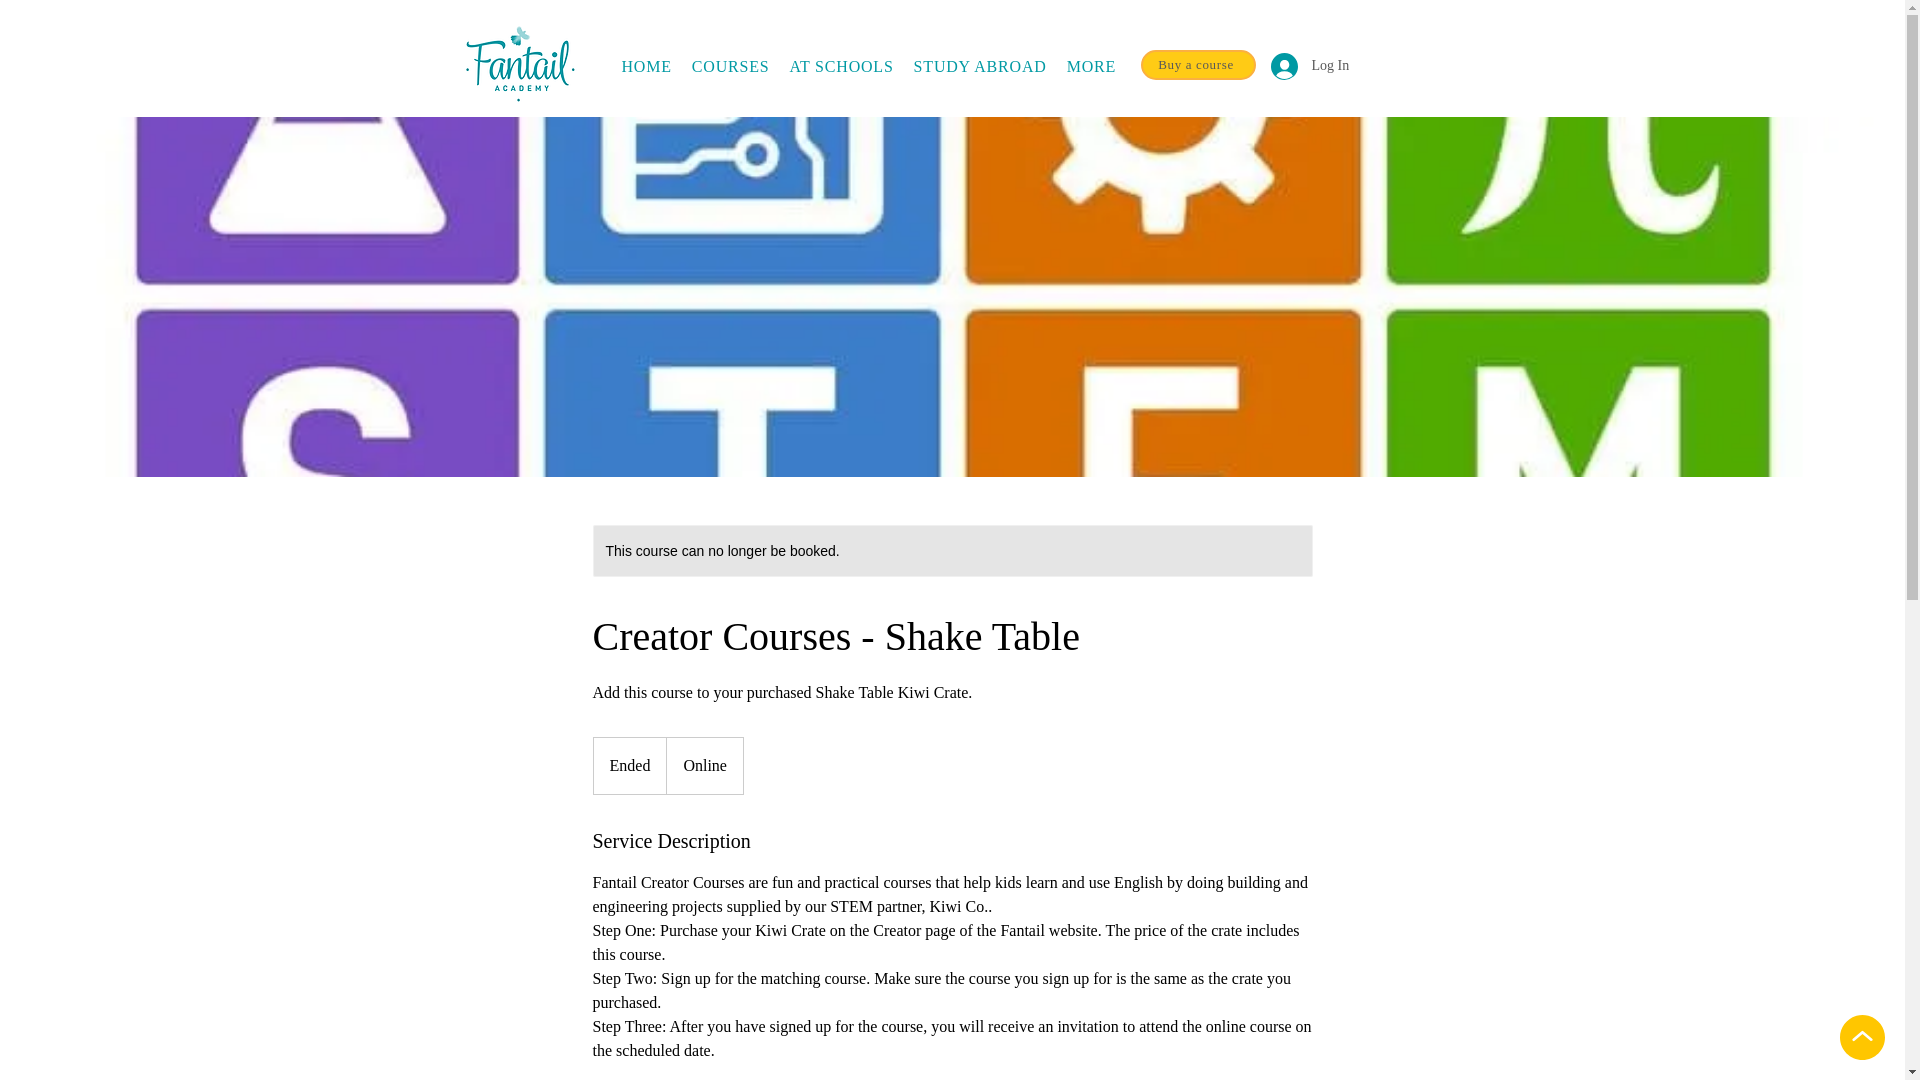 The image size is (1920, 1080). What do you see at coordinates (1298, 66) in the screenshot?
I see `STUDY ABROAD` at bounding box center [1298, 66].